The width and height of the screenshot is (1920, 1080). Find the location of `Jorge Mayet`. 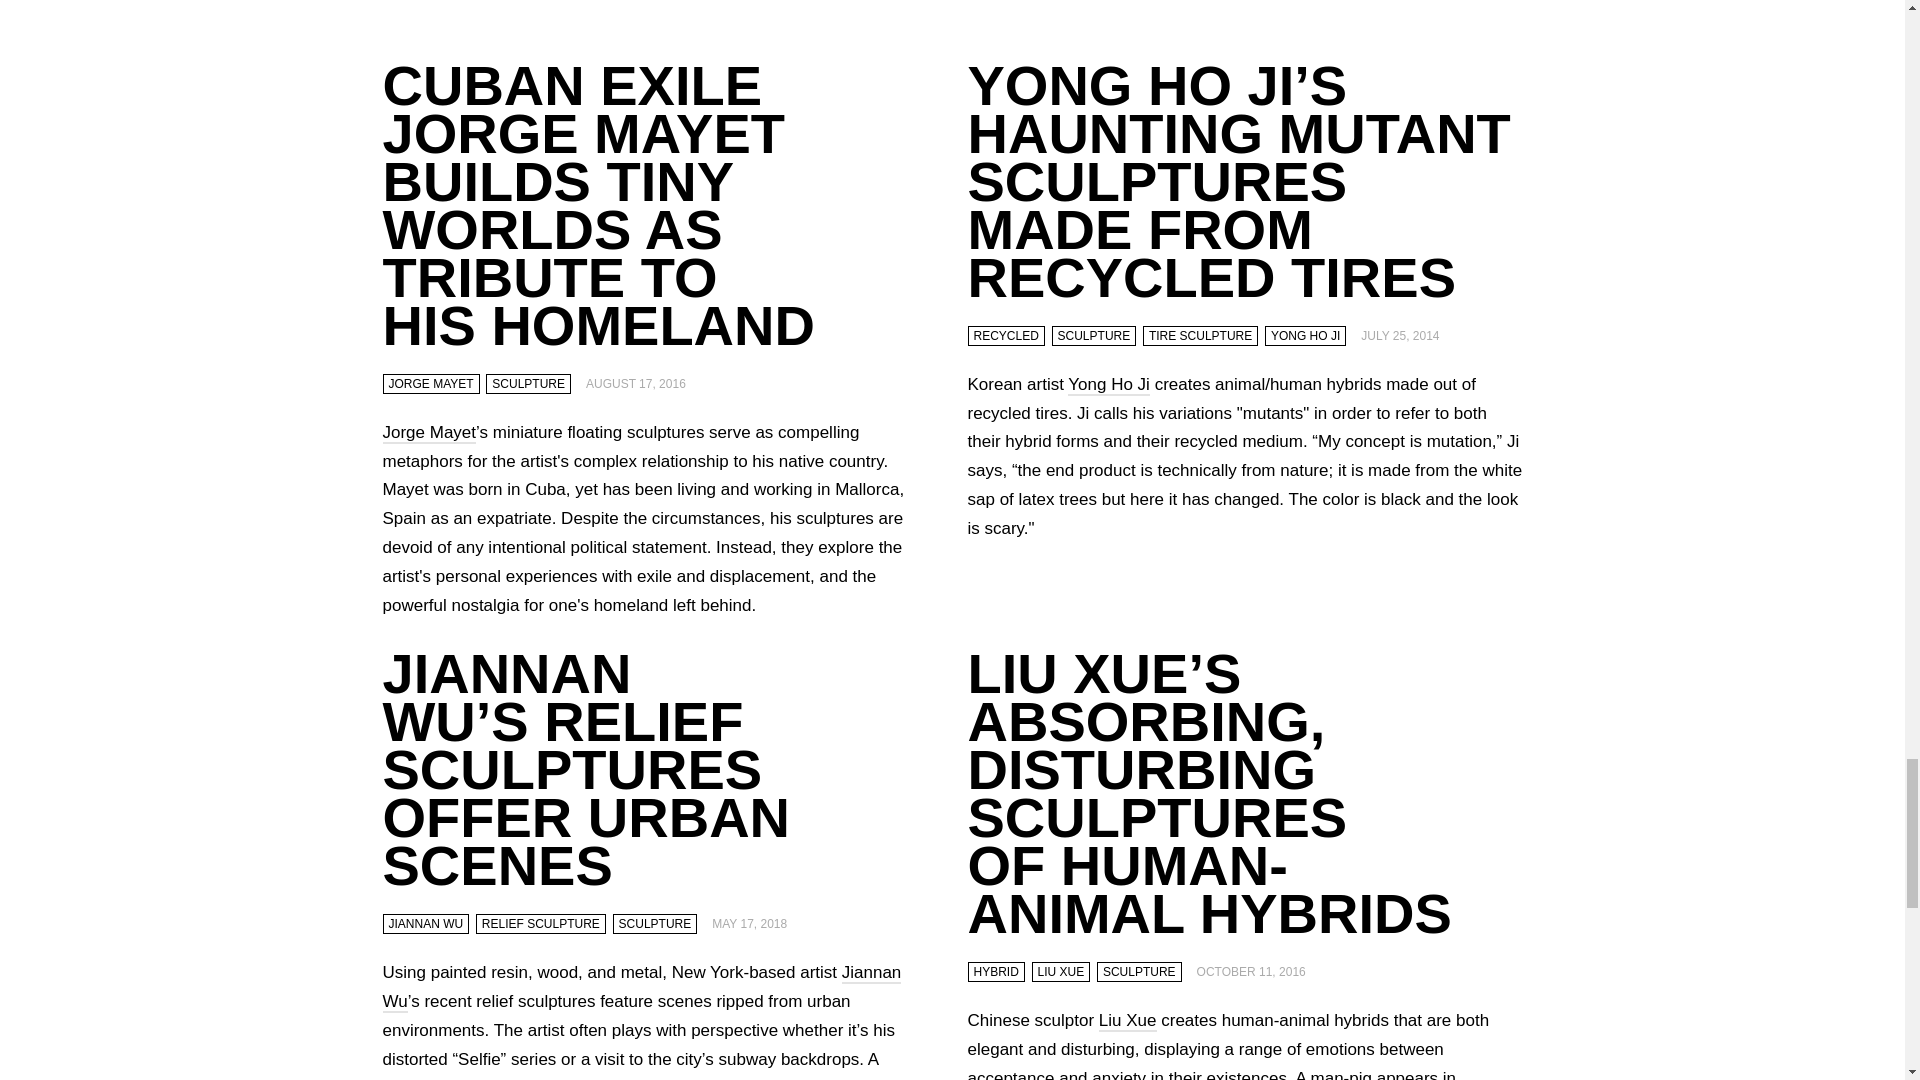

Jorge Mayet is located at coordinates (429, 433).